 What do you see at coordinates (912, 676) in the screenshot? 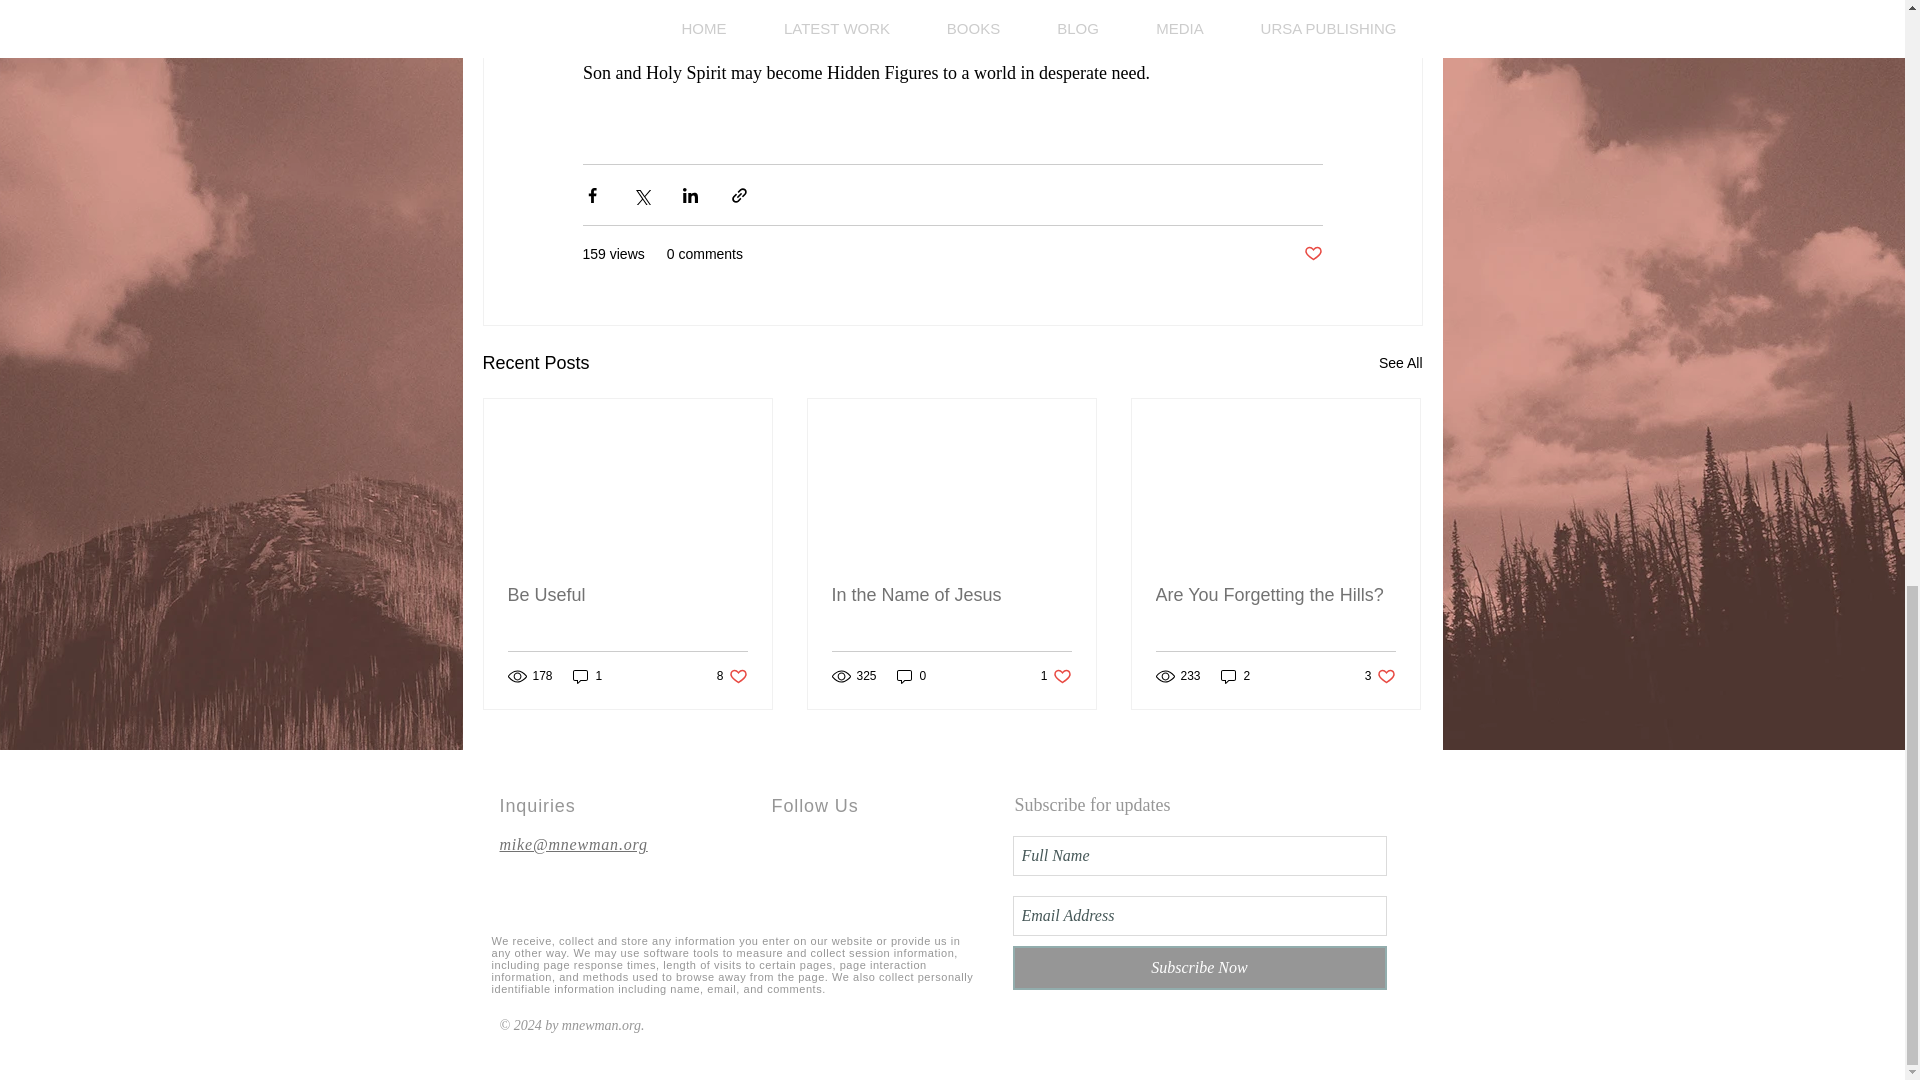
I see `See All` at bounding box center [912, 676].